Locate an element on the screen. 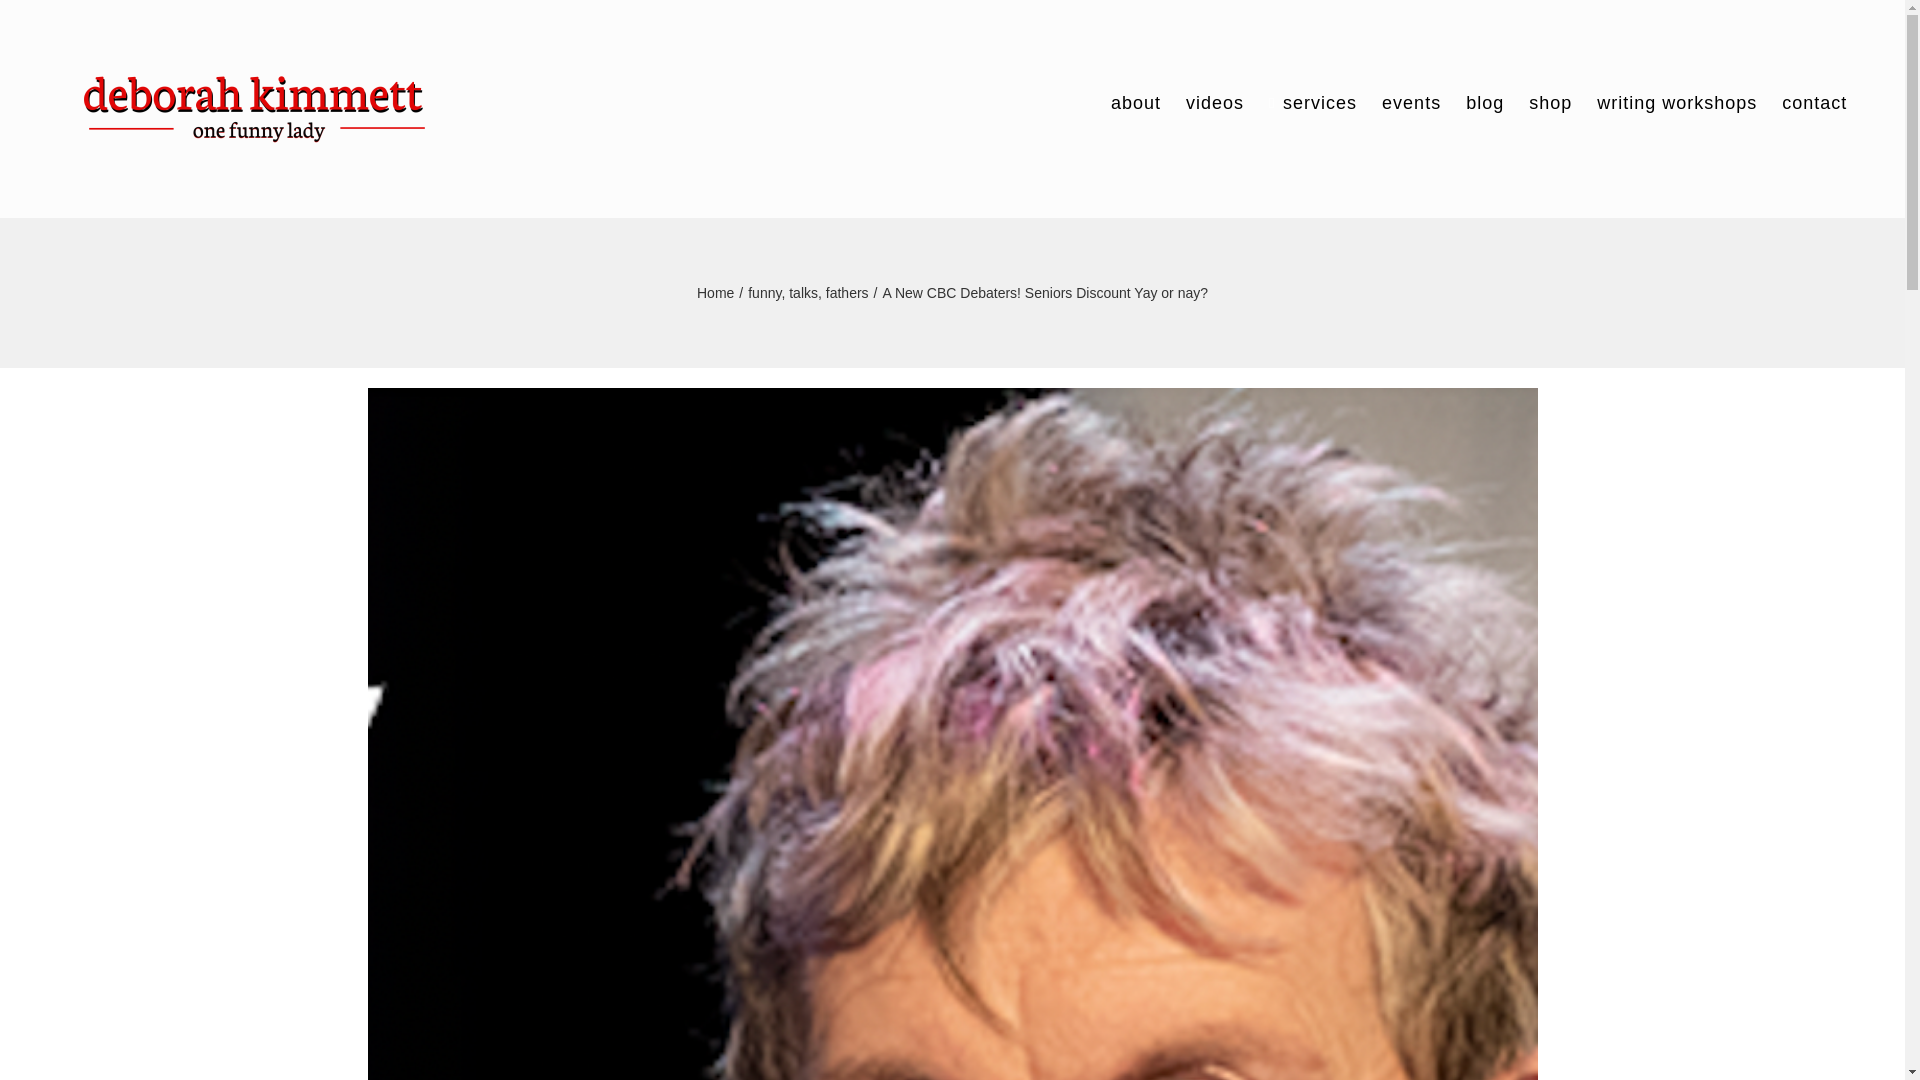 This screenshot has width=1920, height=1080. blog is located at coordinates (1484, 102).